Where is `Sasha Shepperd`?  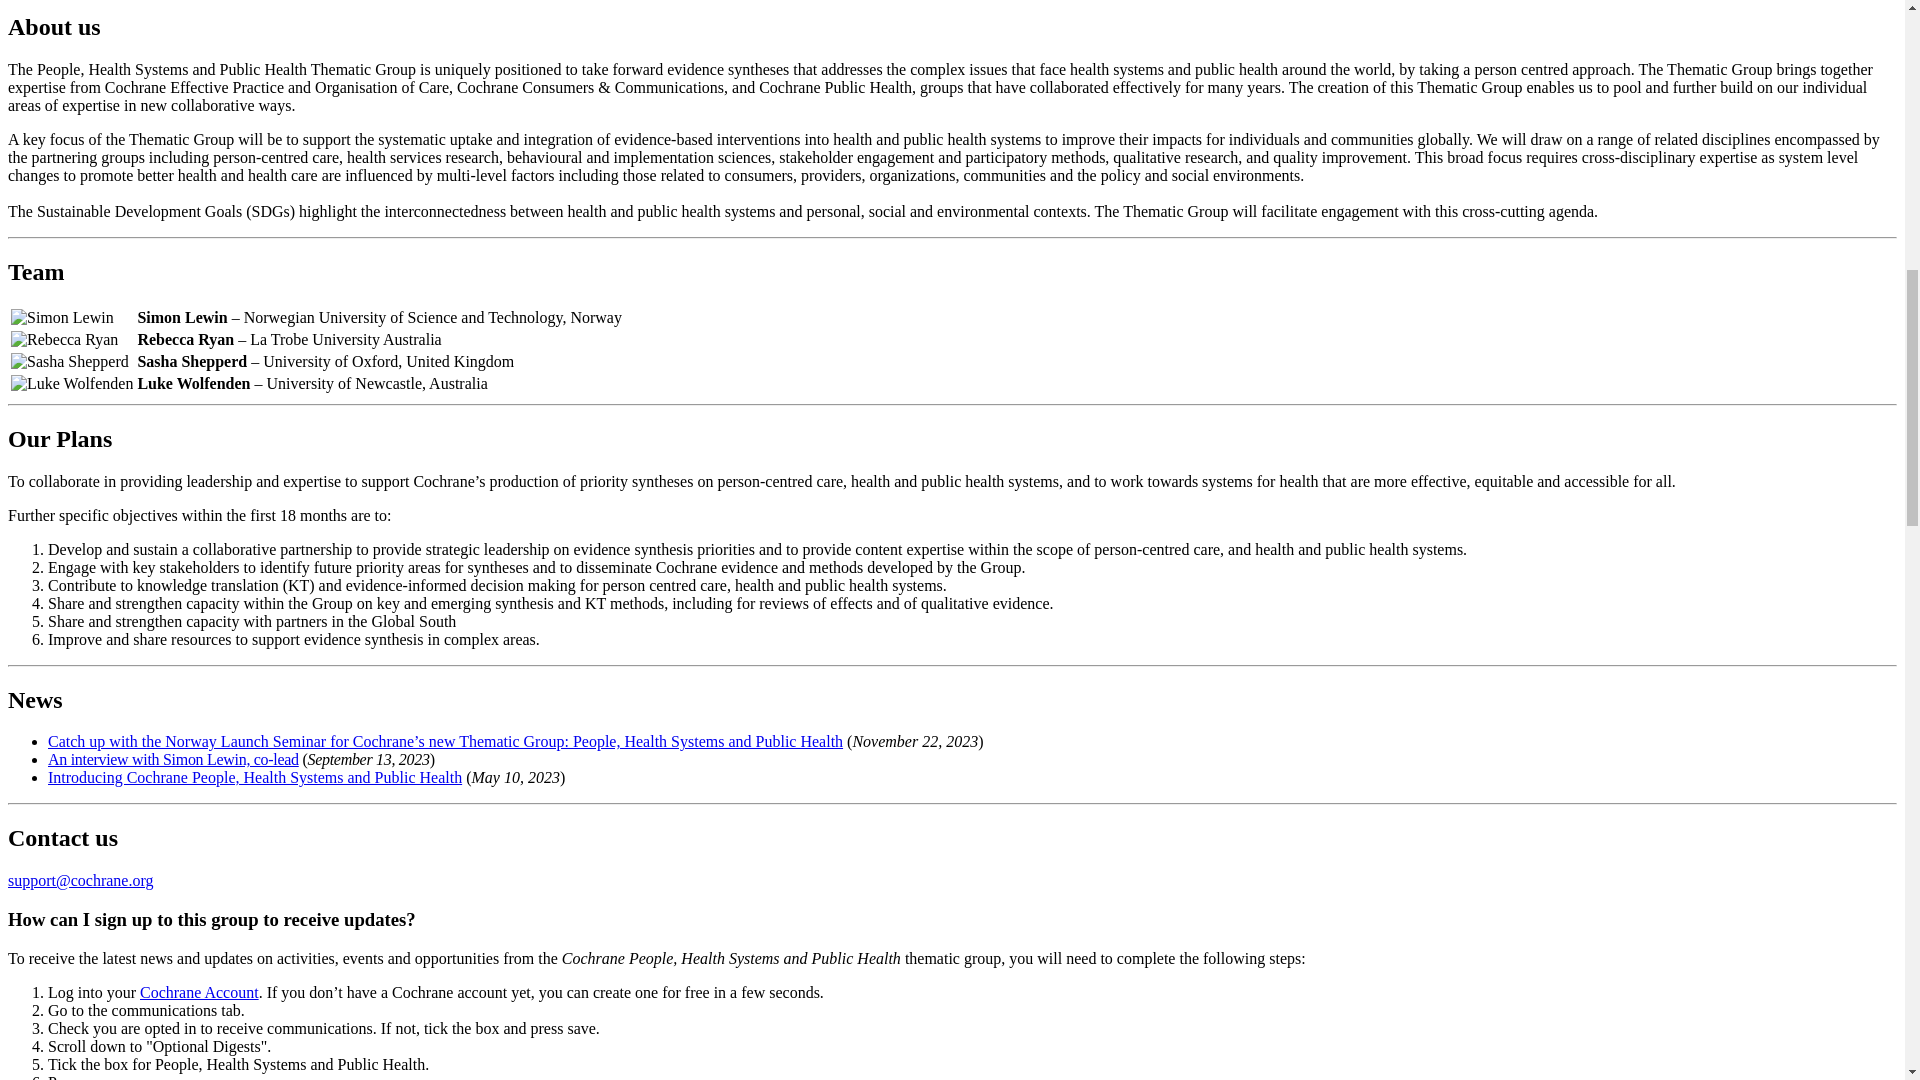
Sasha Shepperd is located at coordinates (70, 362).